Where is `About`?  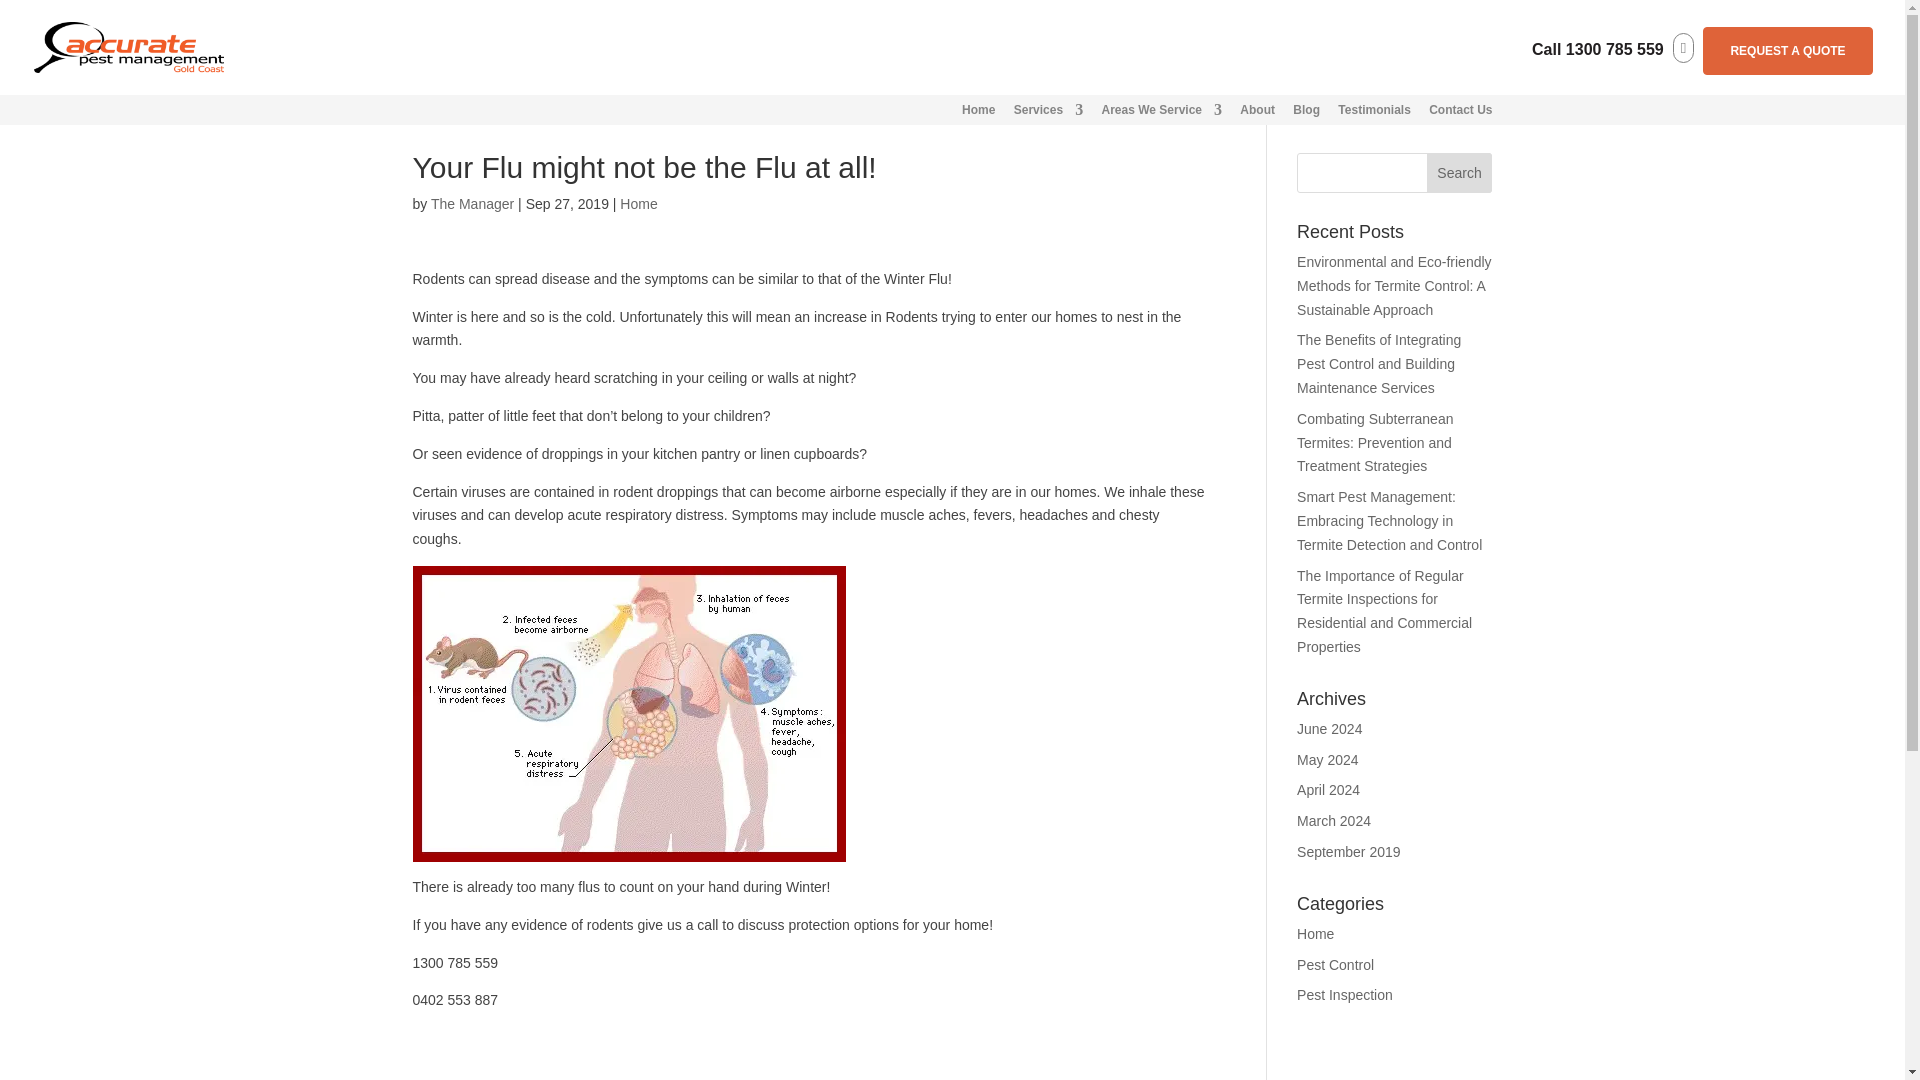
About is located at coordinates (1257, 114).